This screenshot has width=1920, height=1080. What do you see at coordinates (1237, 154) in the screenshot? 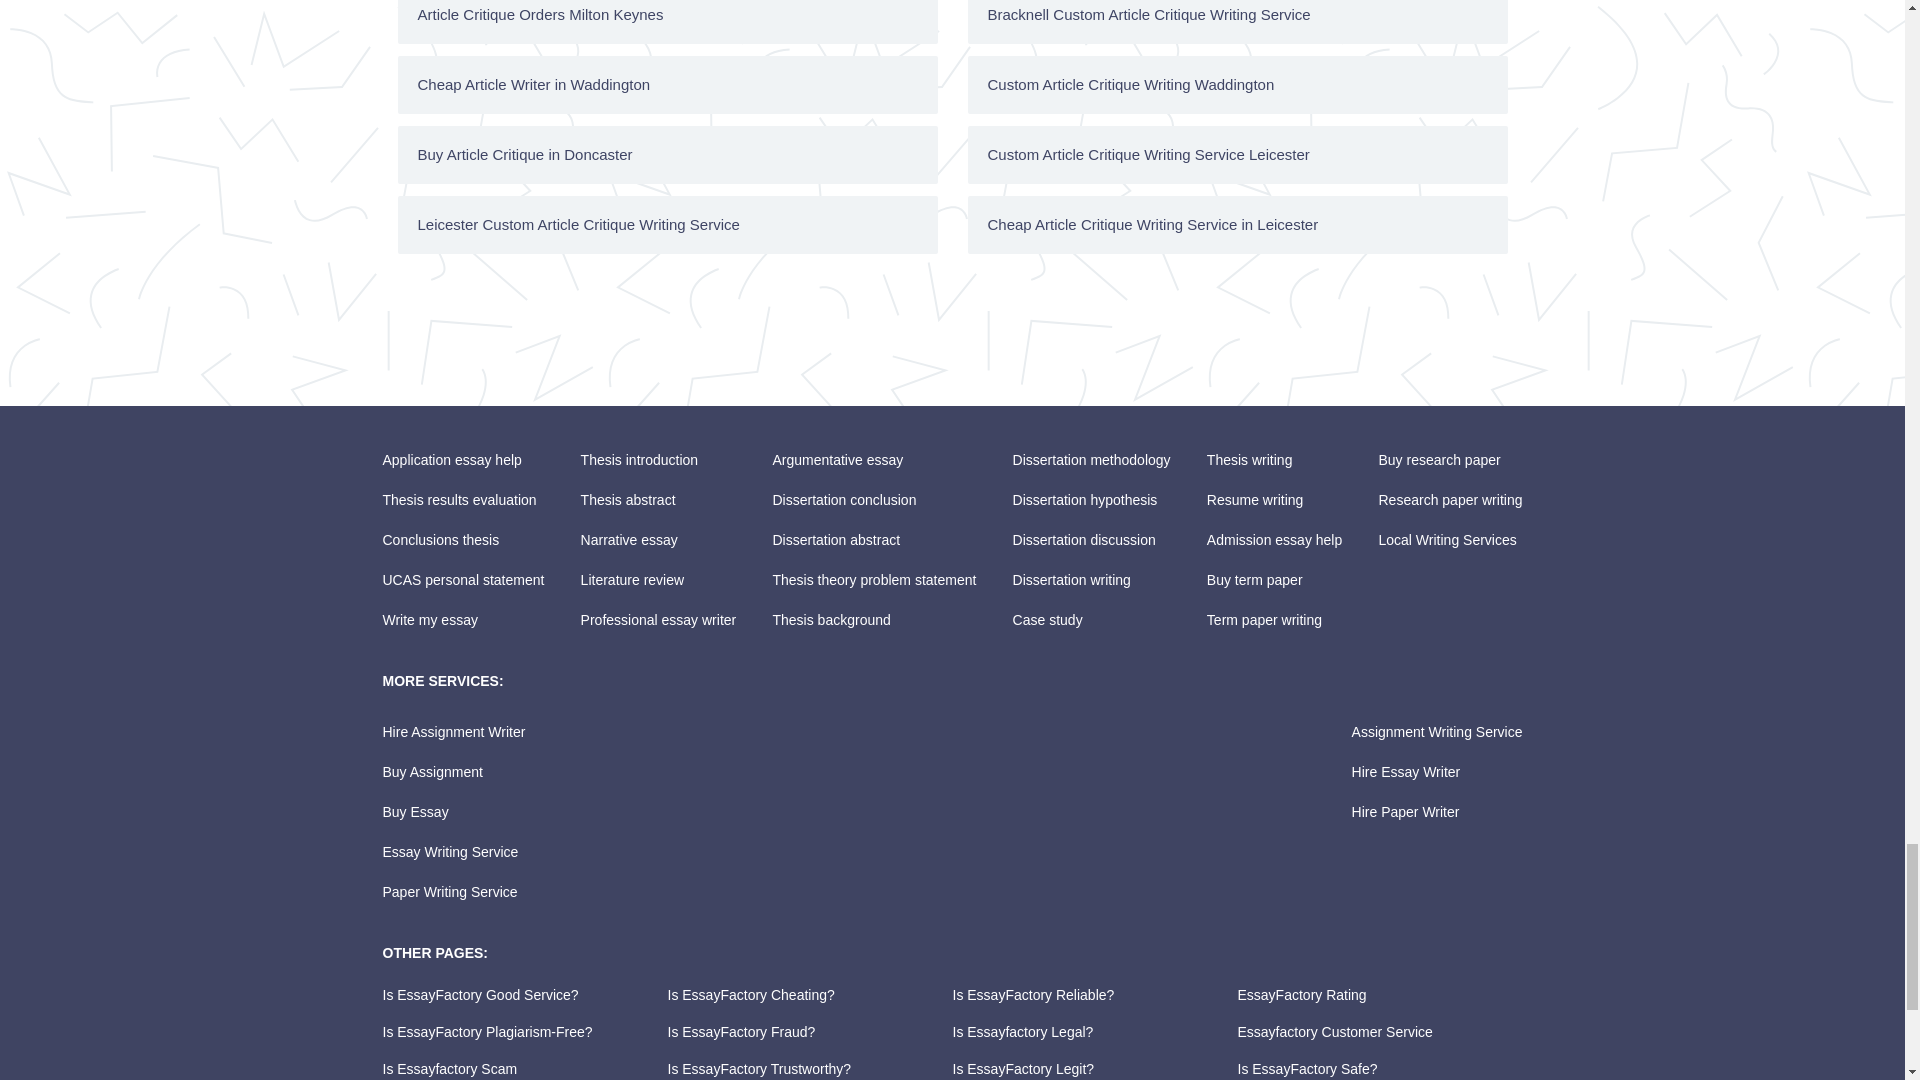
I see `Custom Article Critique Writing Service Leicester` at bounding box center [1237, 154].